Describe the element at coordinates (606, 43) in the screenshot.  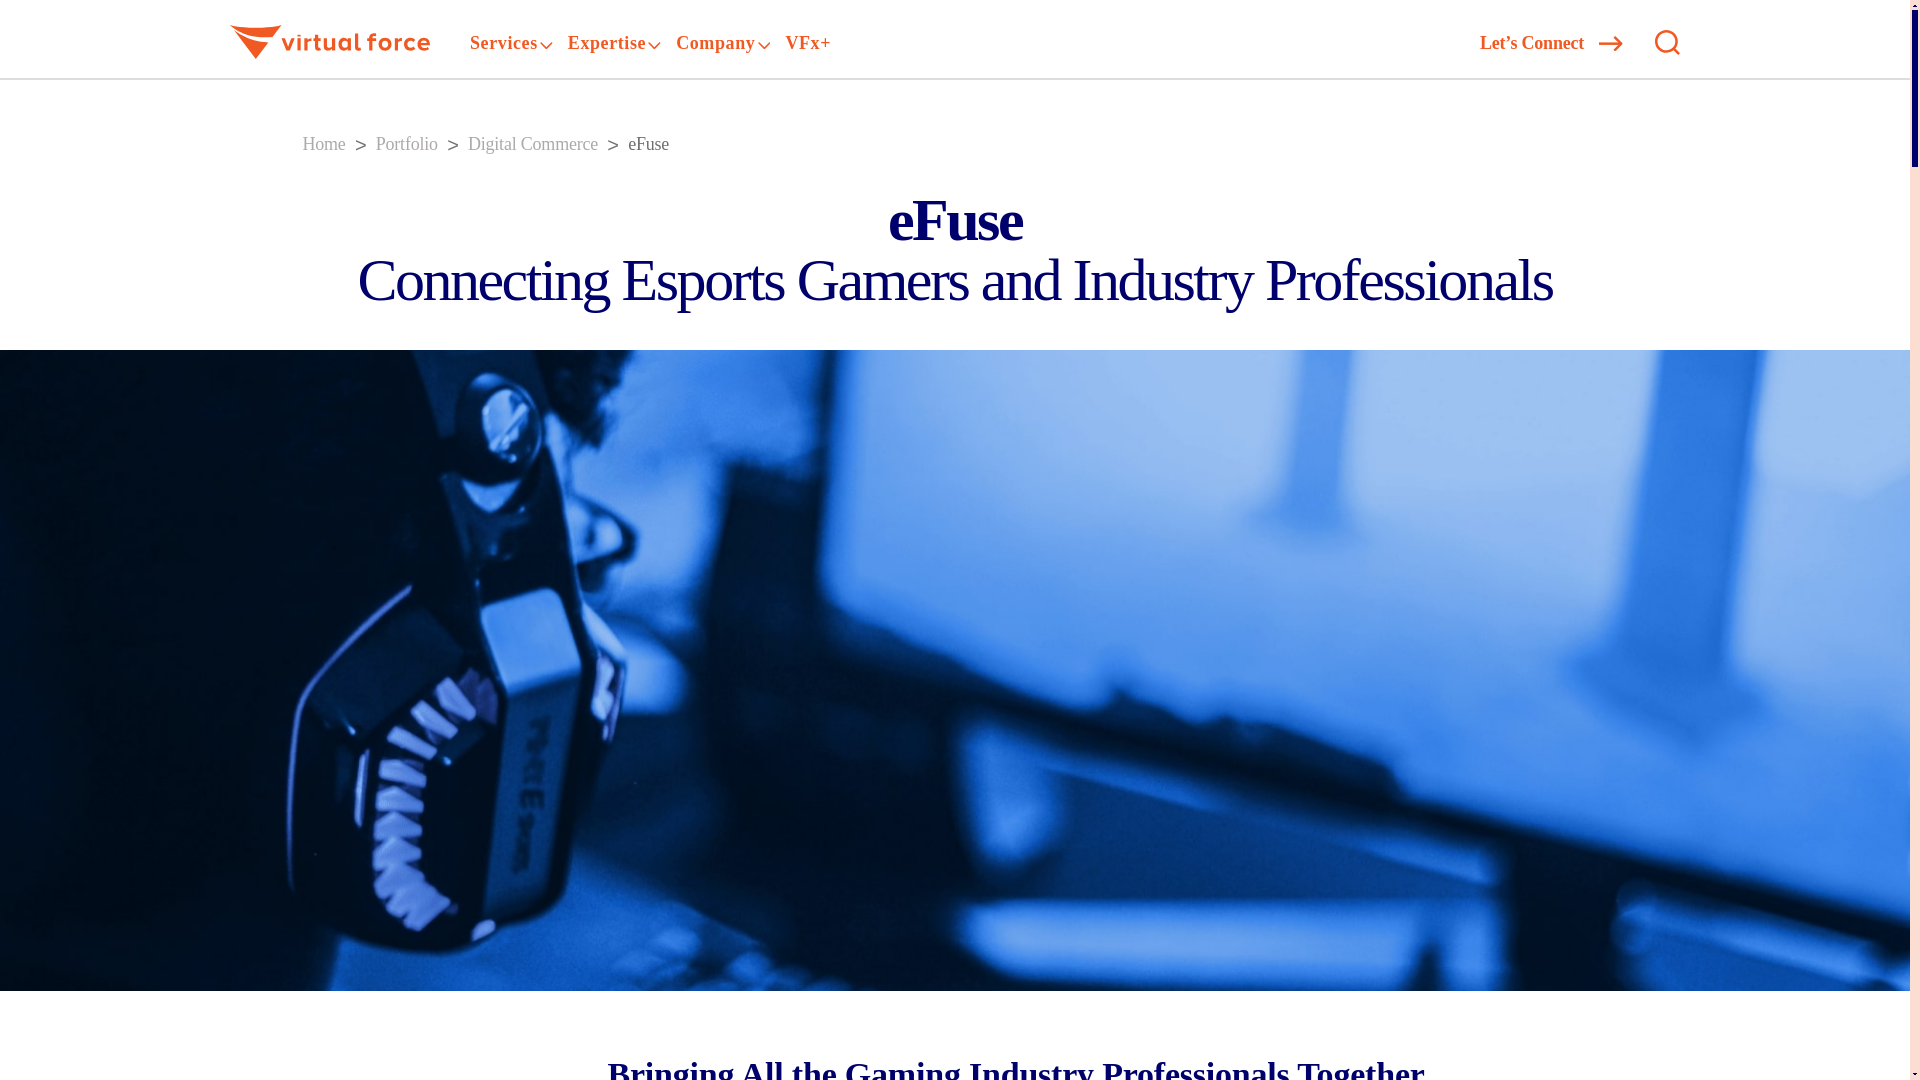
I see `Expertise` at that location.